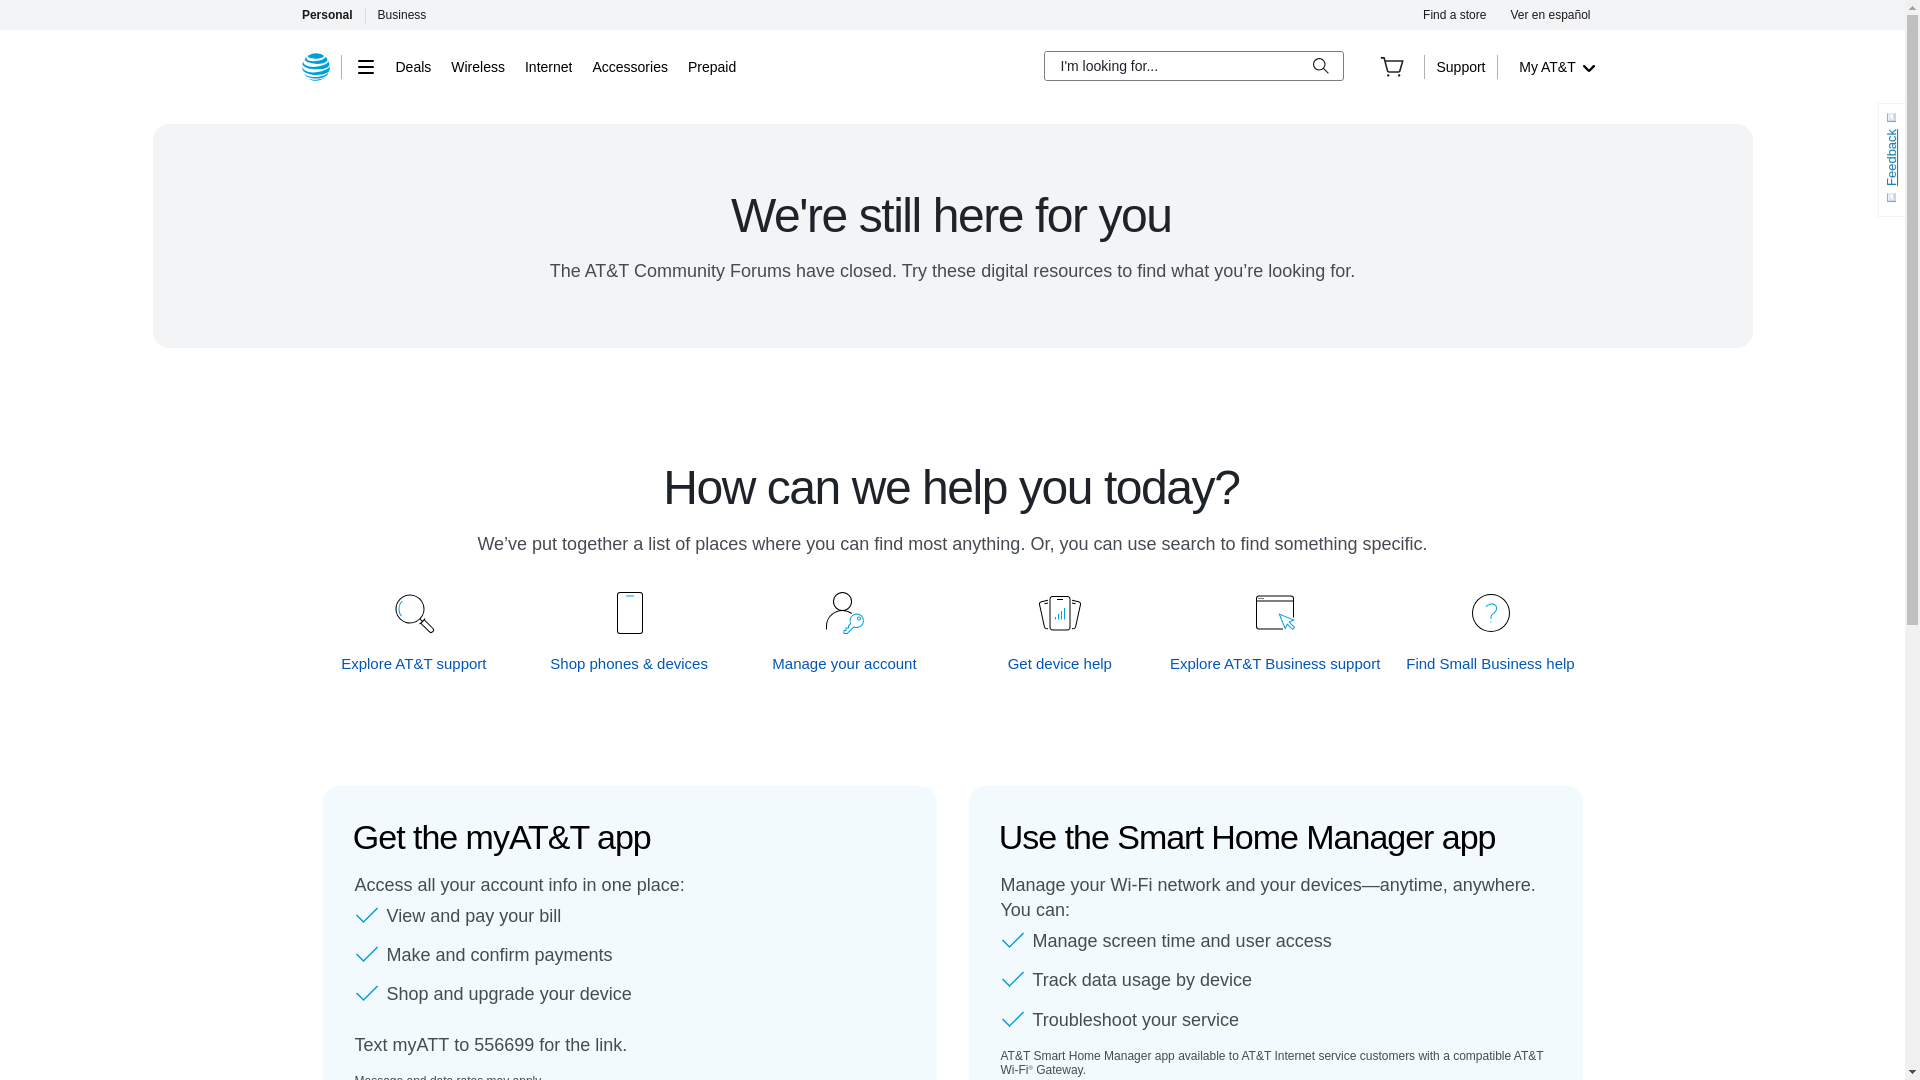 The width and height of the screenshot is (1920, 1080). Describe the element at coordinates (1454, 14) in the screenshot. I see `Find a store` at that location.